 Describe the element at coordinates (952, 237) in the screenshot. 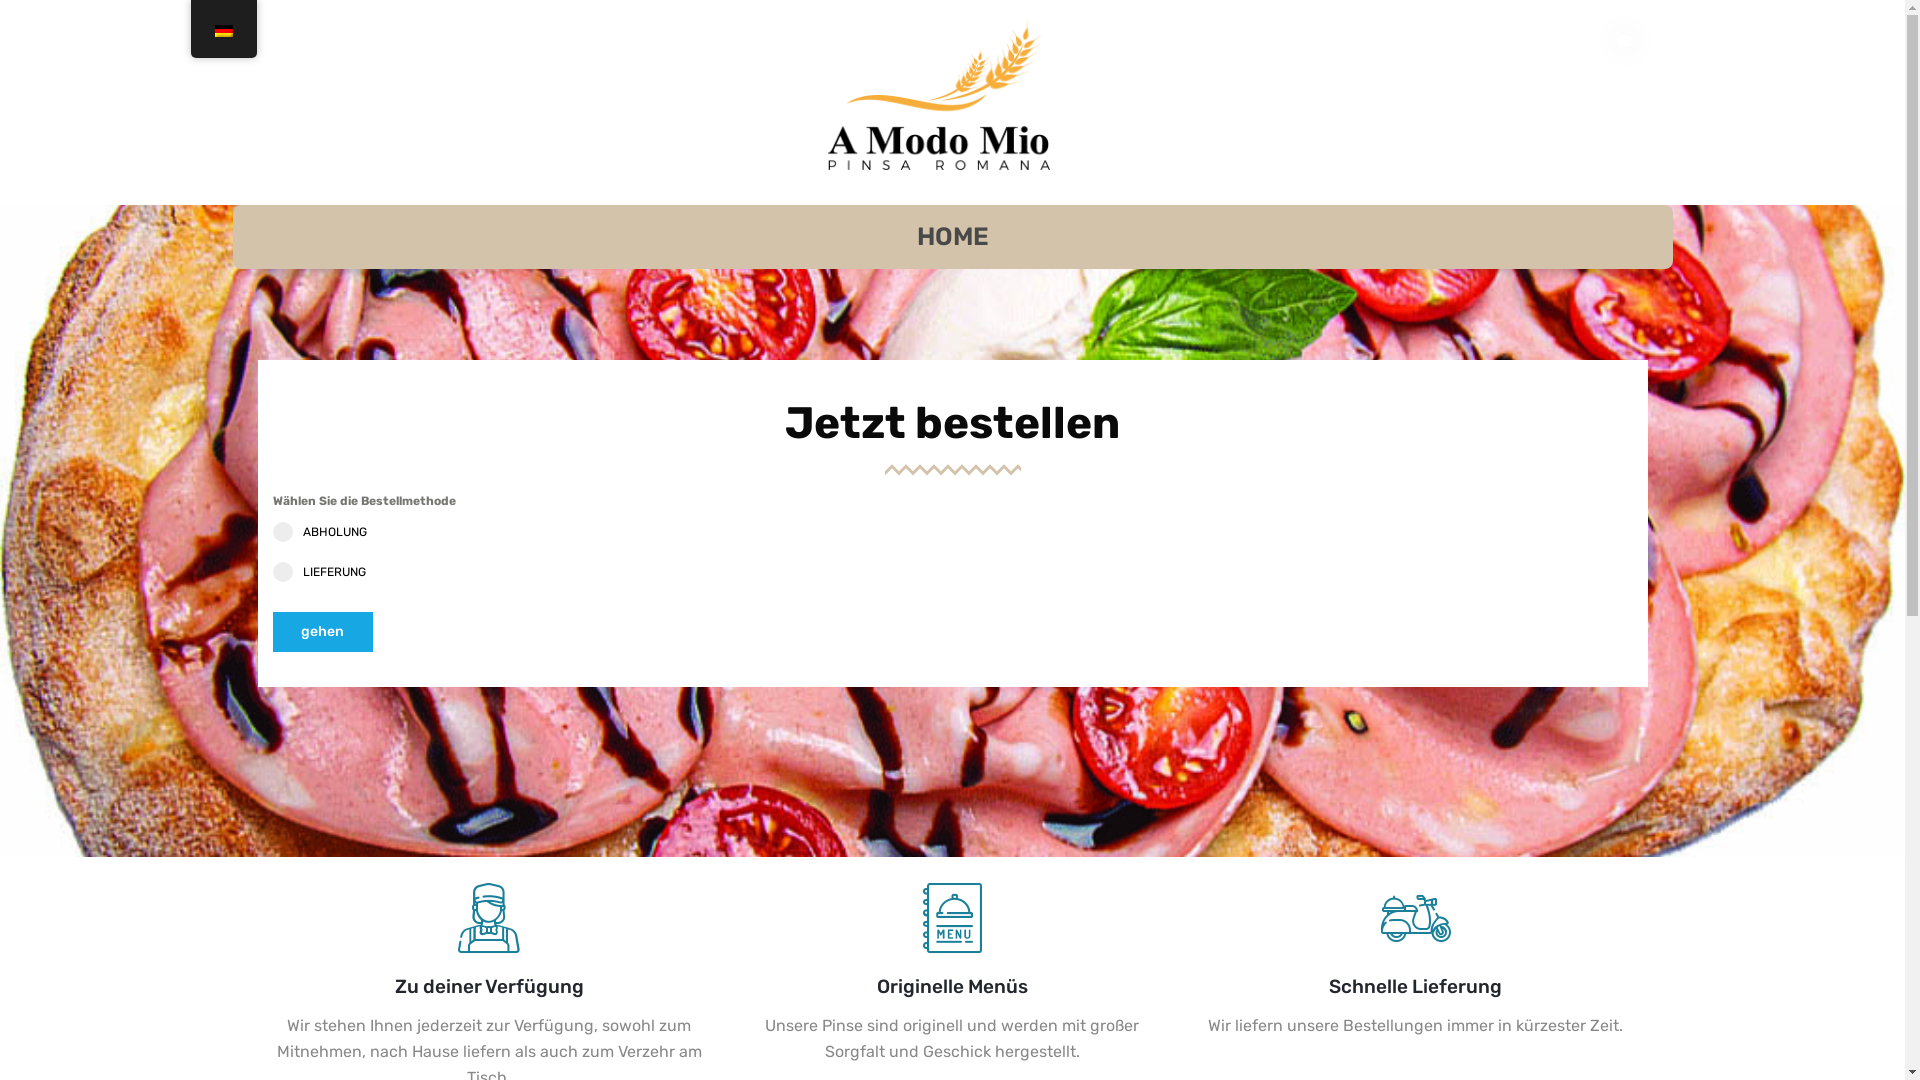

I see `HOME` at that location.